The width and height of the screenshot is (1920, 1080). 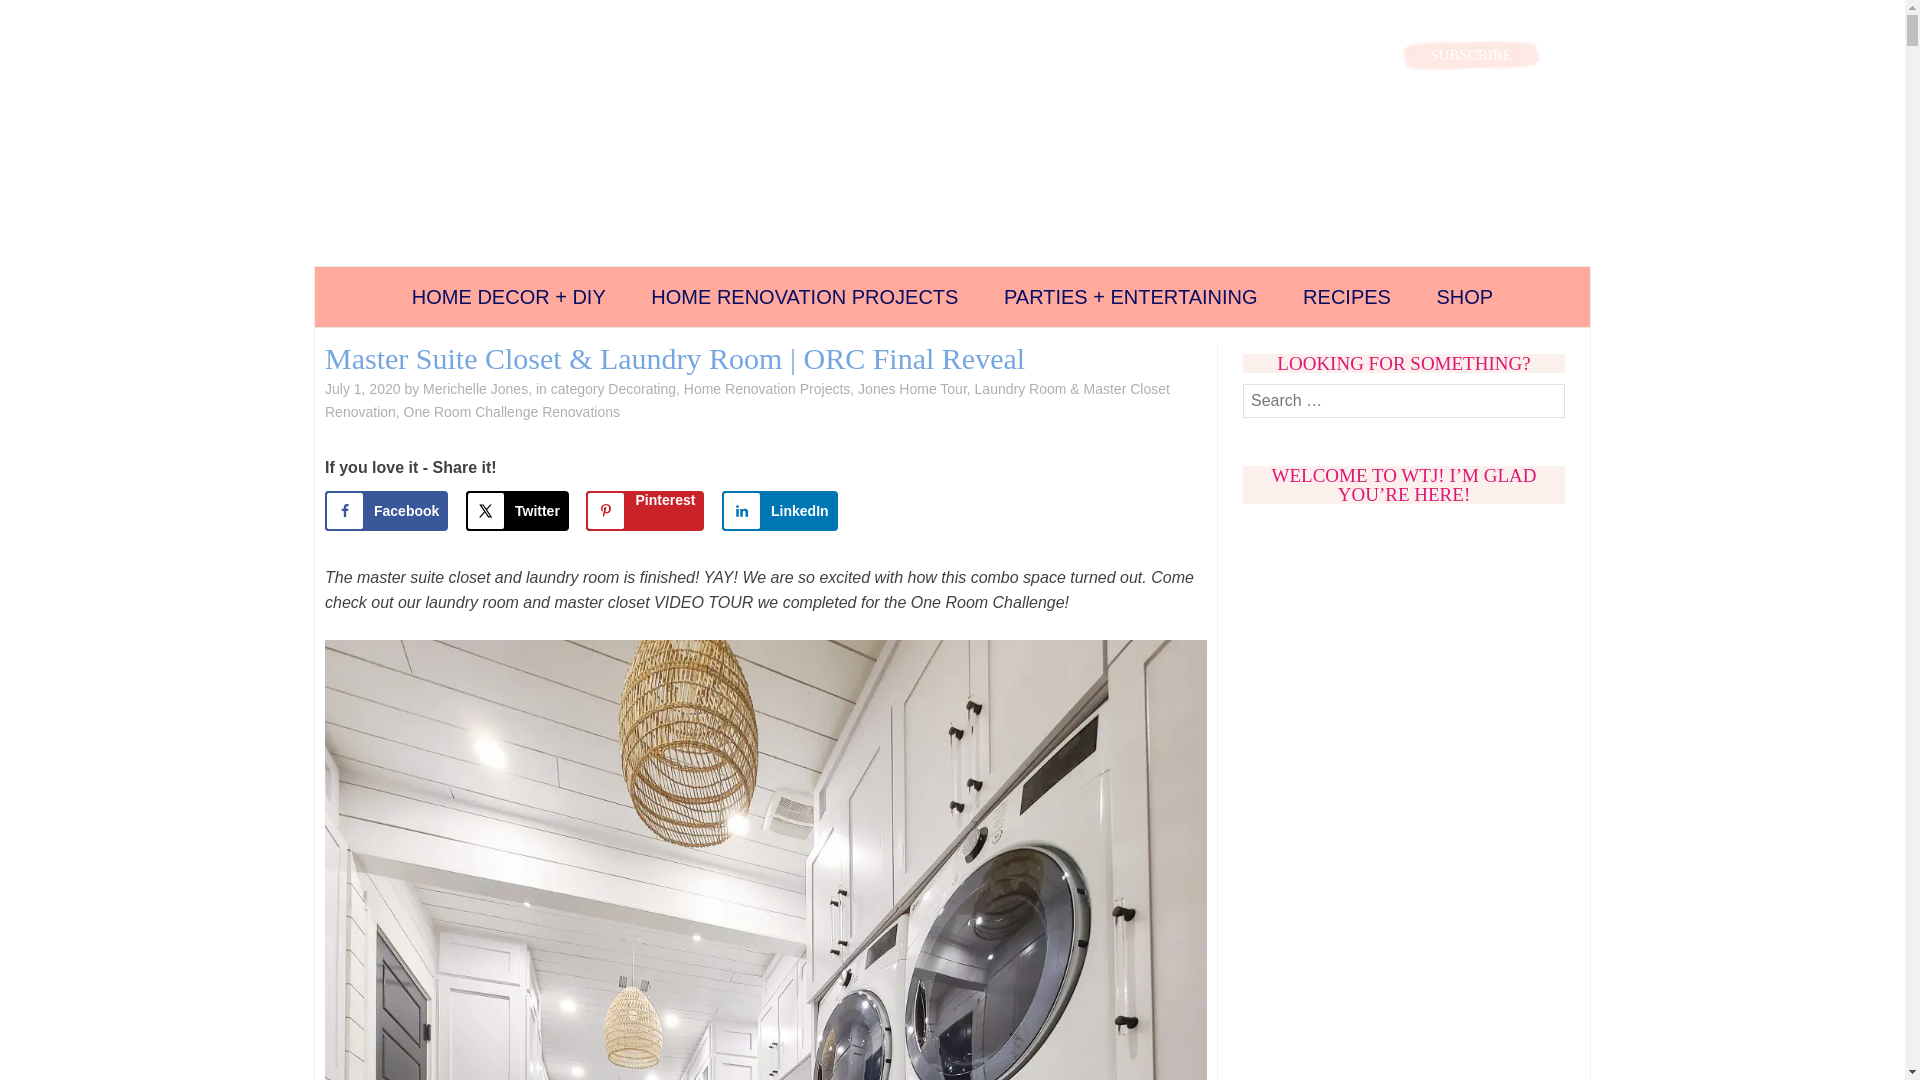 What do you see at coordinates (779, 511) in the screenshot?
I see `Share on LinkedIn` at bounding box center [779, 511].